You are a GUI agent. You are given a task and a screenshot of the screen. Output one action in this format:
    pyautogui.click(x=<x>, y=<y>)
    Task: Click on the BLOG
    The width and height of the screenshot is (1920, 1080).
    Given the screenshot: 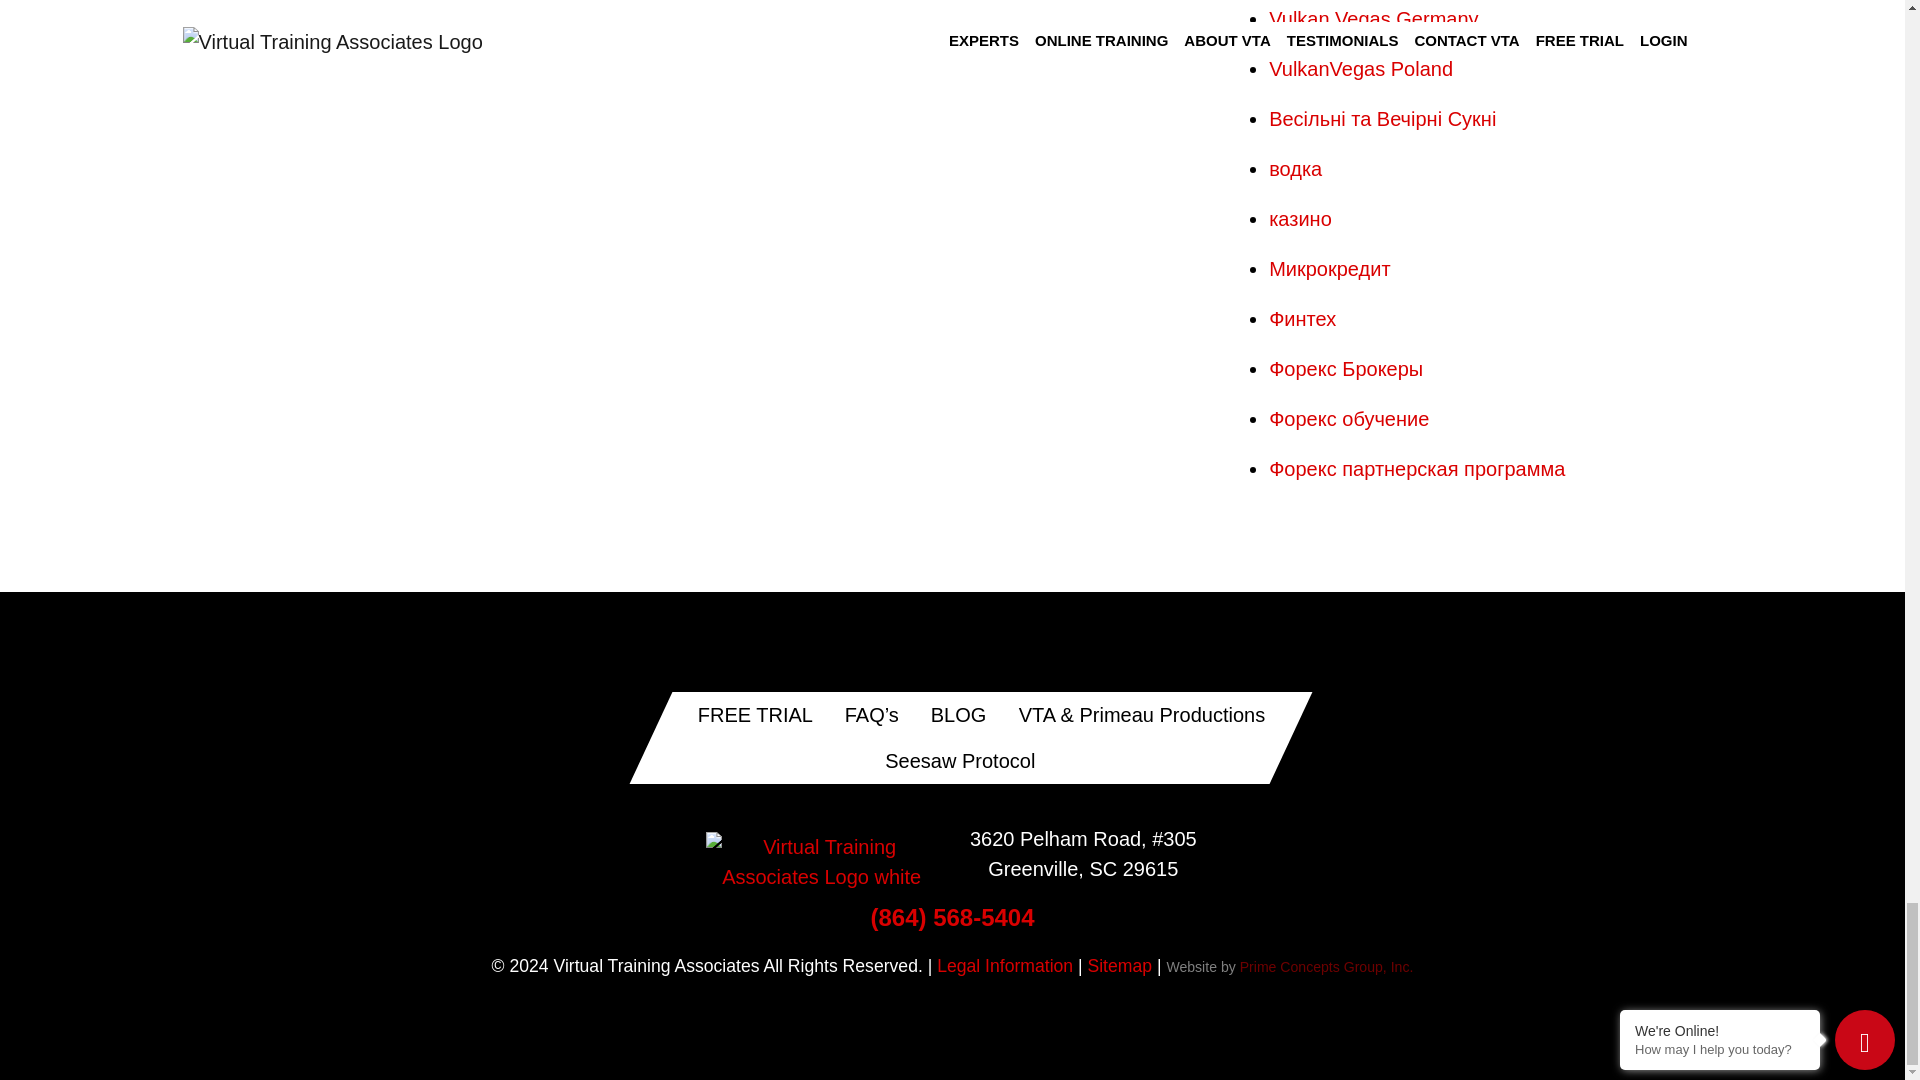 What is the action you would take?
    pyautogui.click(x=958, y=714)
    